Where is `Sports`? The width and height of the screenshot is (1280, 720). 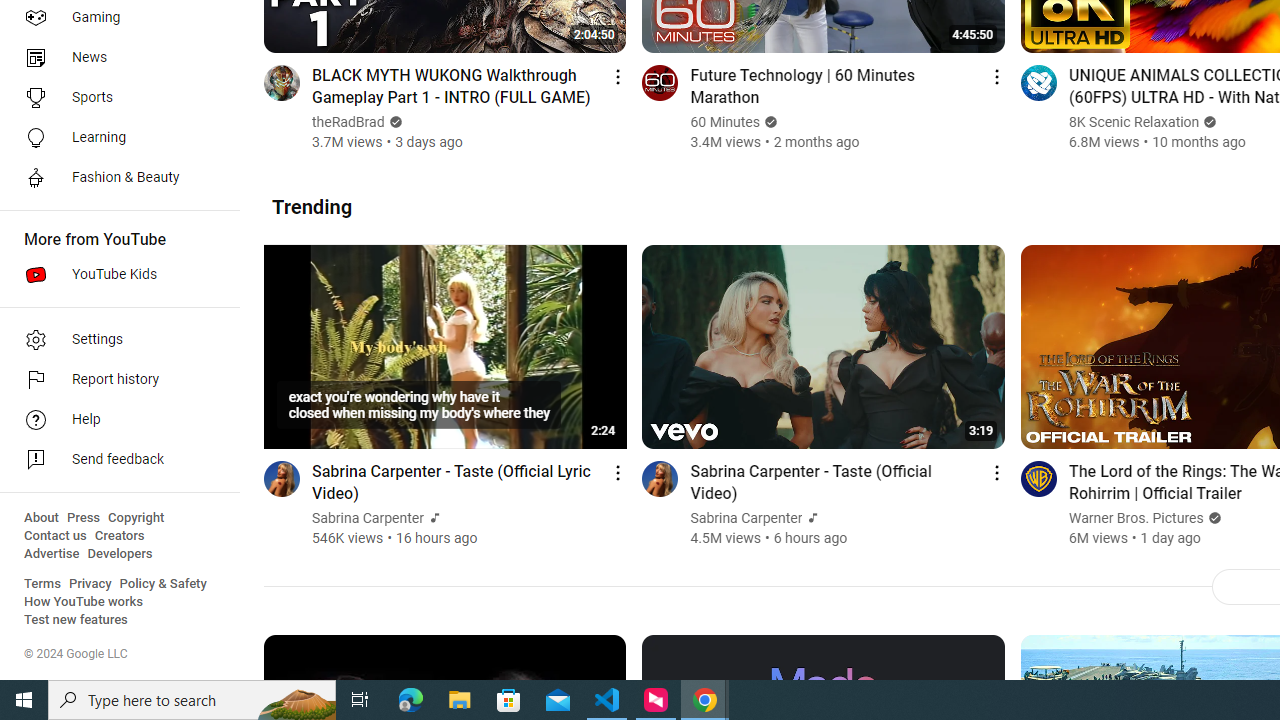
Sports is located at coordinates (114, 98).